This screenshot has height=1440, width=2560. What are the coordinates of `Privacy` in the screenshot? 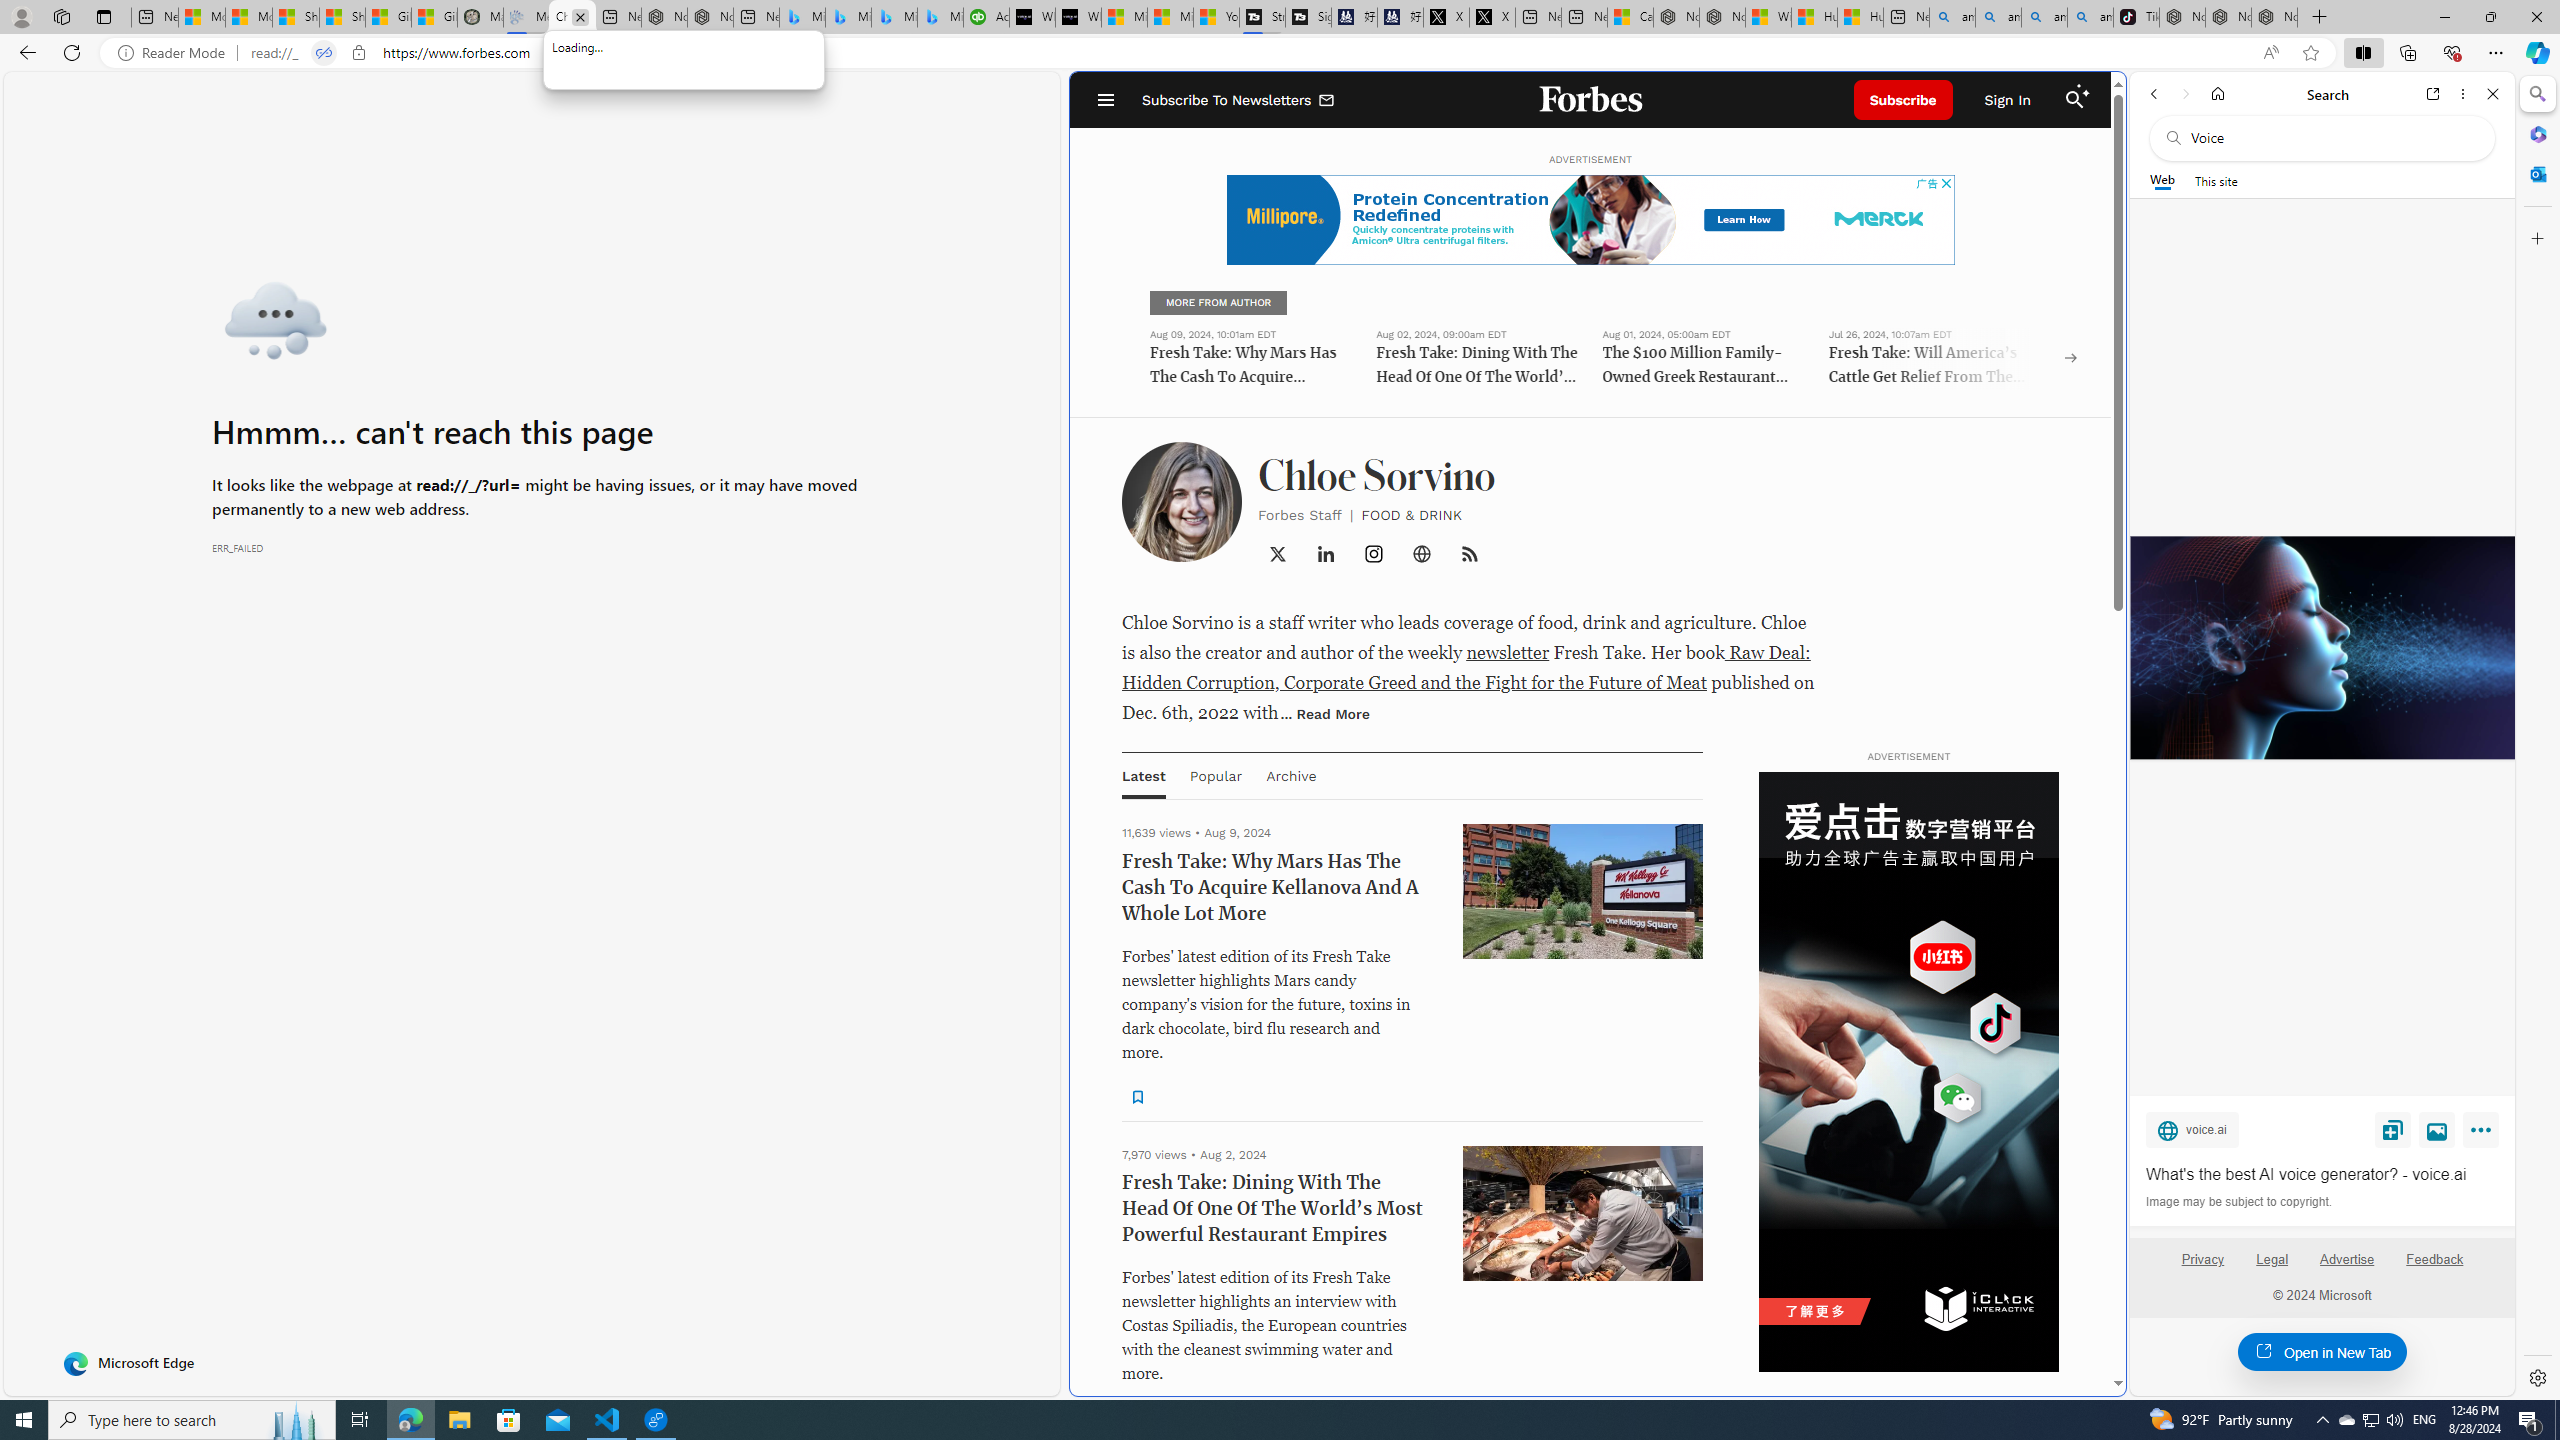 It's located at (2202, 1267).